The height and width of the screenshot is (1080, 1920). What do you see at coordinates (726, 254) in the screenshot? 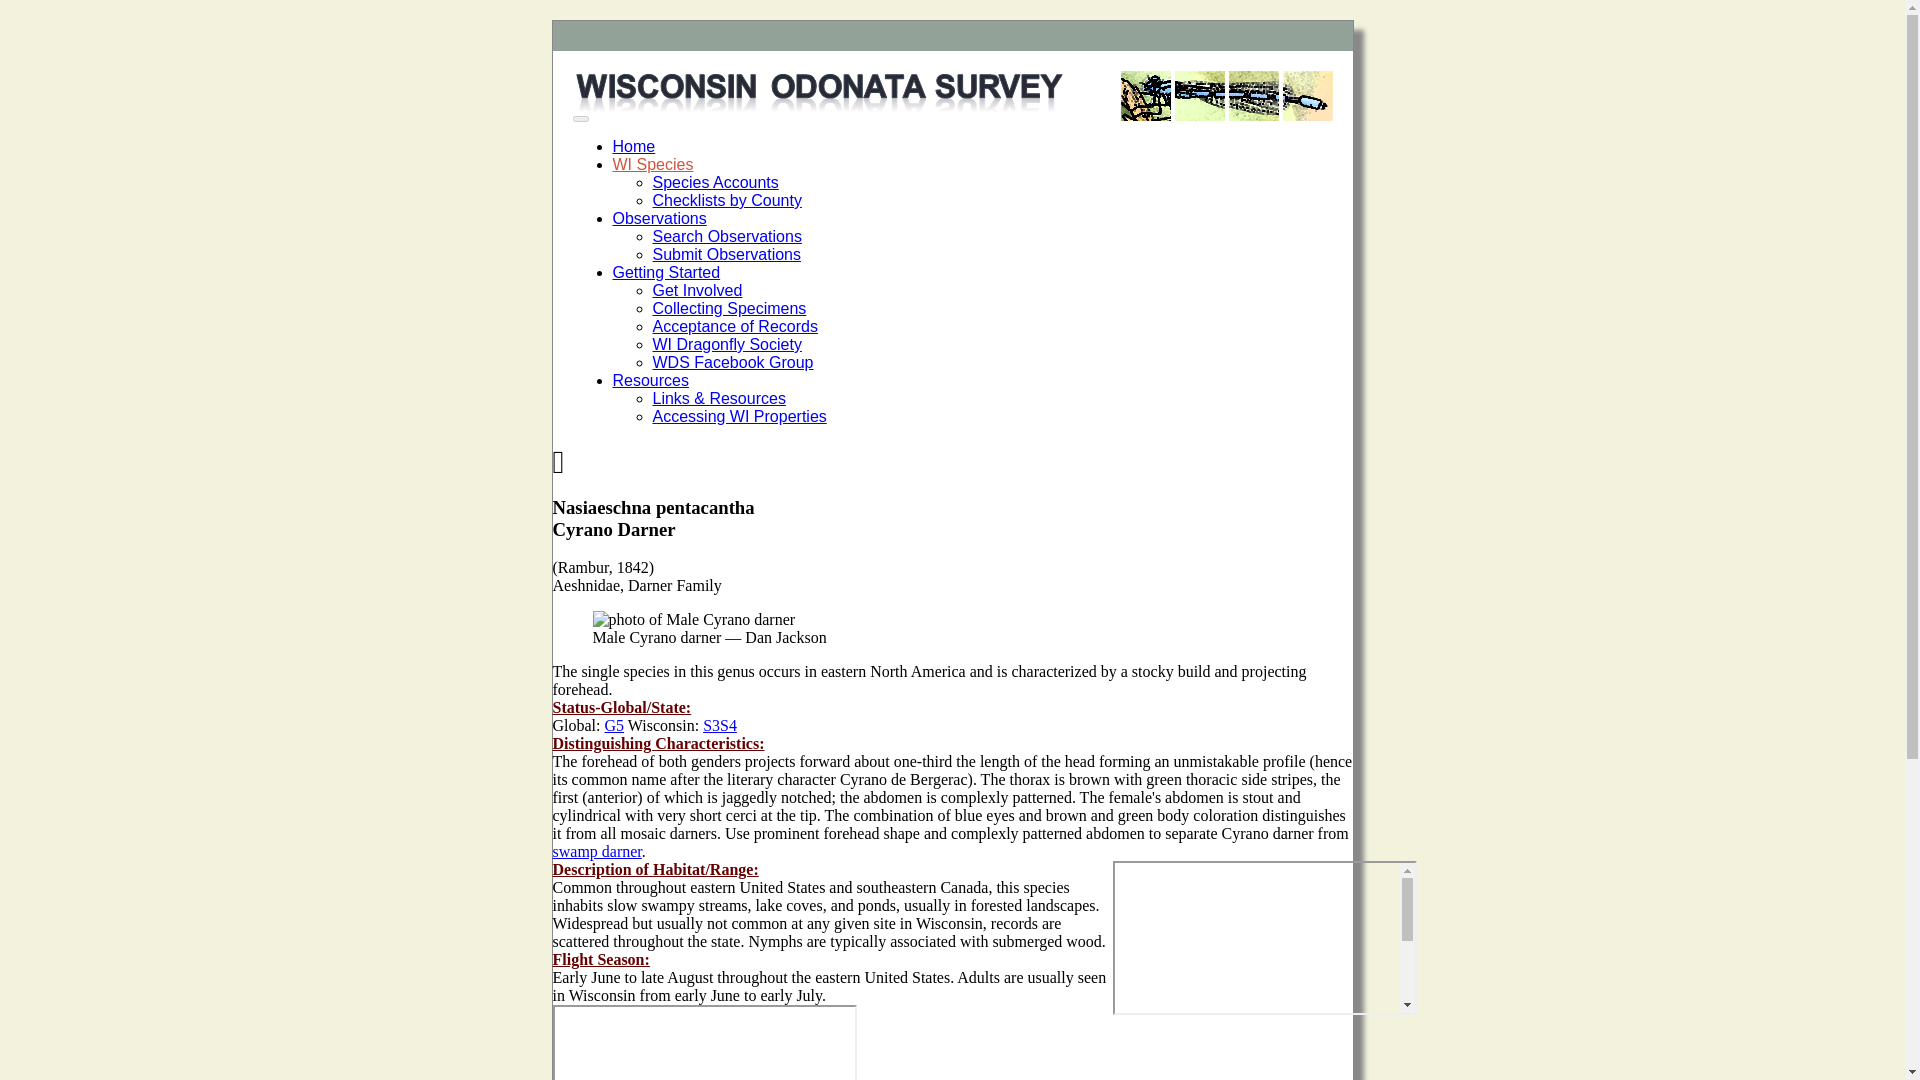
I see `Submit Observations` at bounding box center [726, 254].